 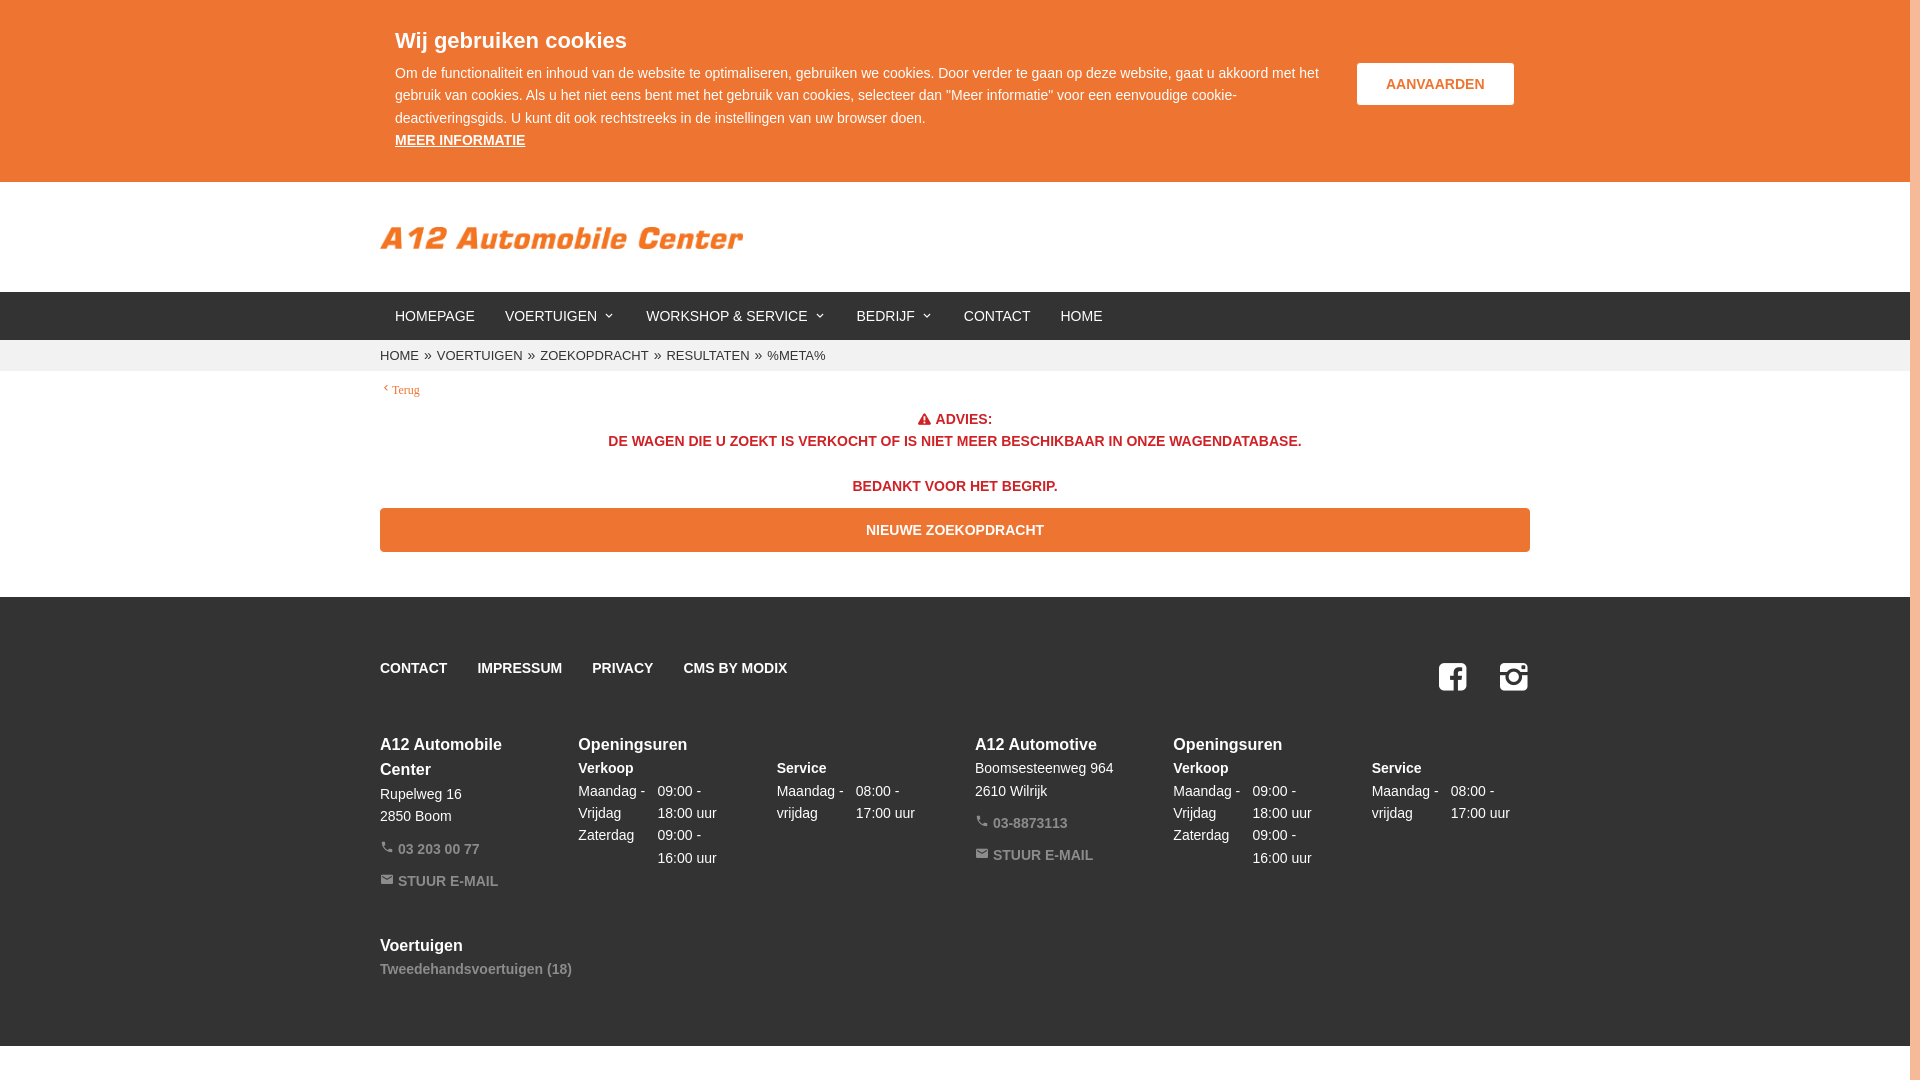 What do you see at coordinates (400, 388) in the screenshot?
I see ` Terug` at bounding box center [400, 388].